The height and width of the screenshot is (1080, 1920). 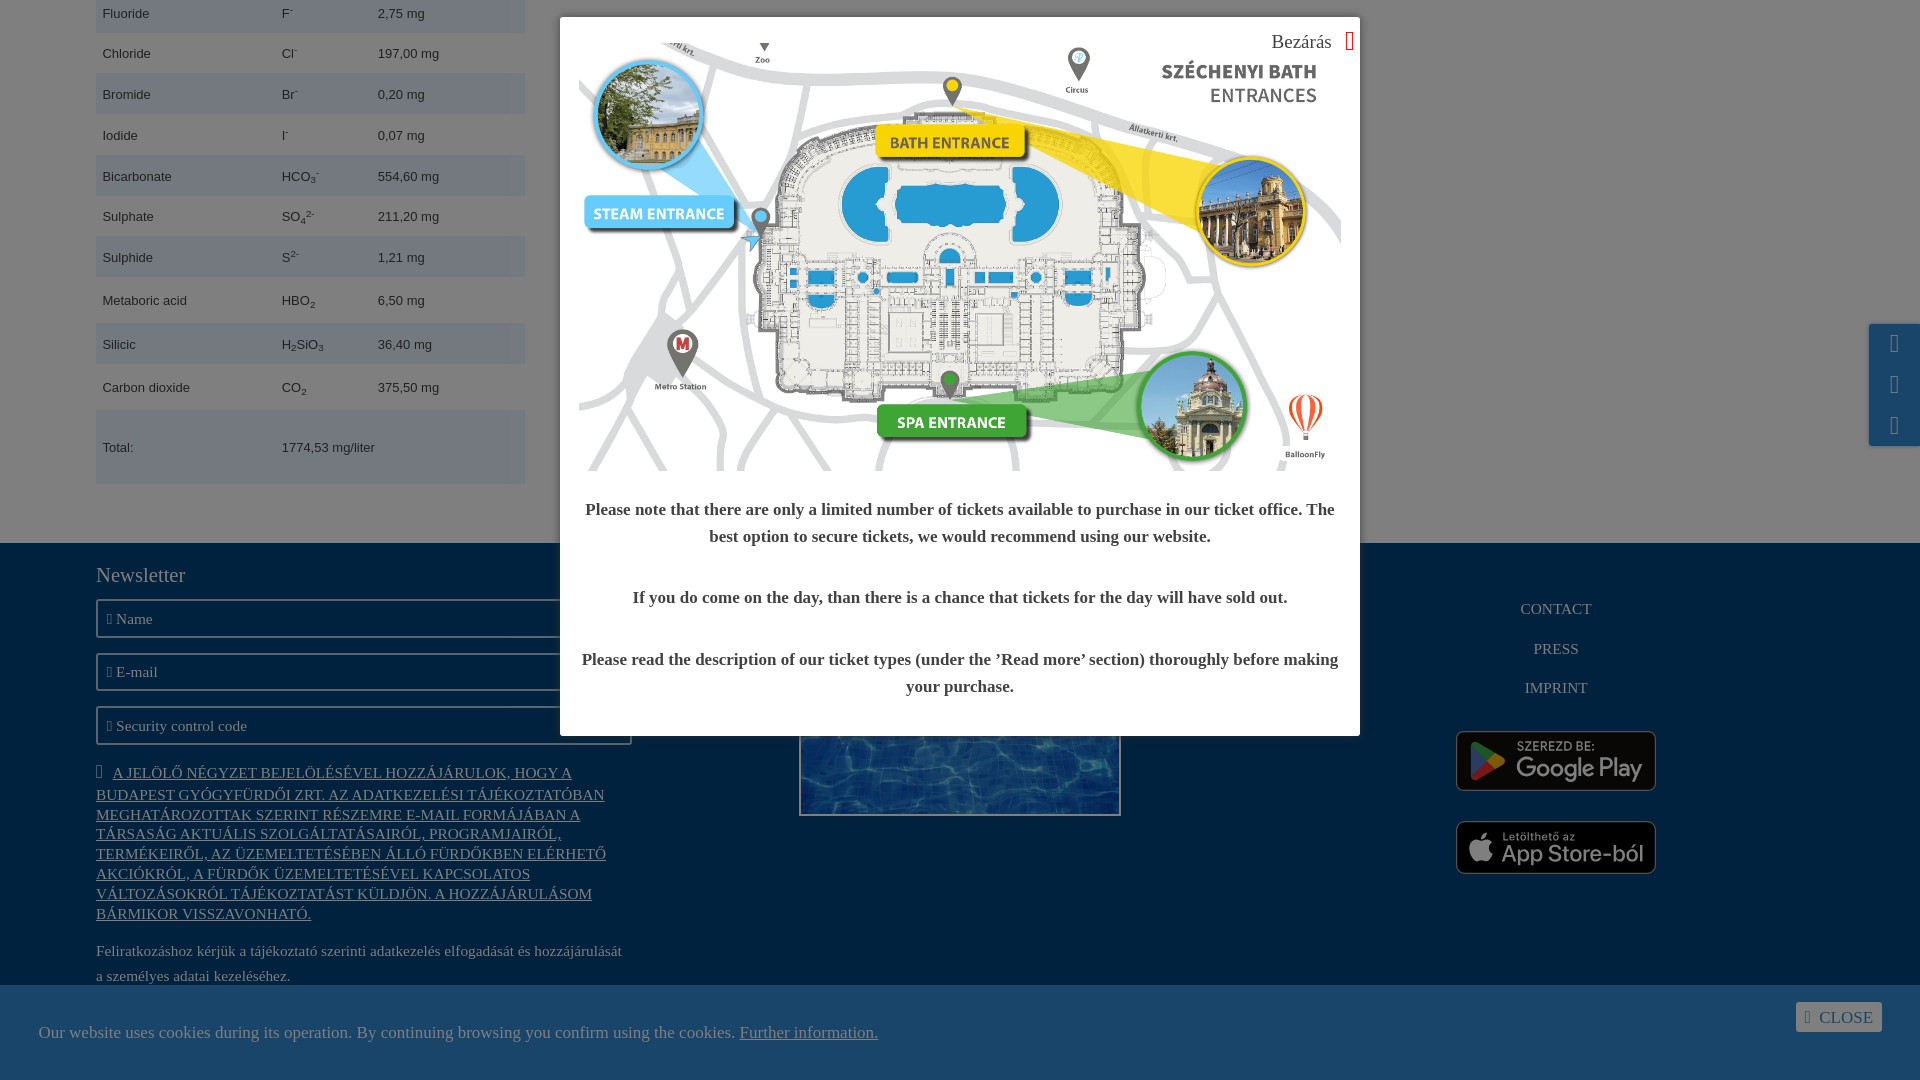 What do you see at coordinates (574, 1022) in the screenshot?
I see `1` at bounding box center [574, 1022].